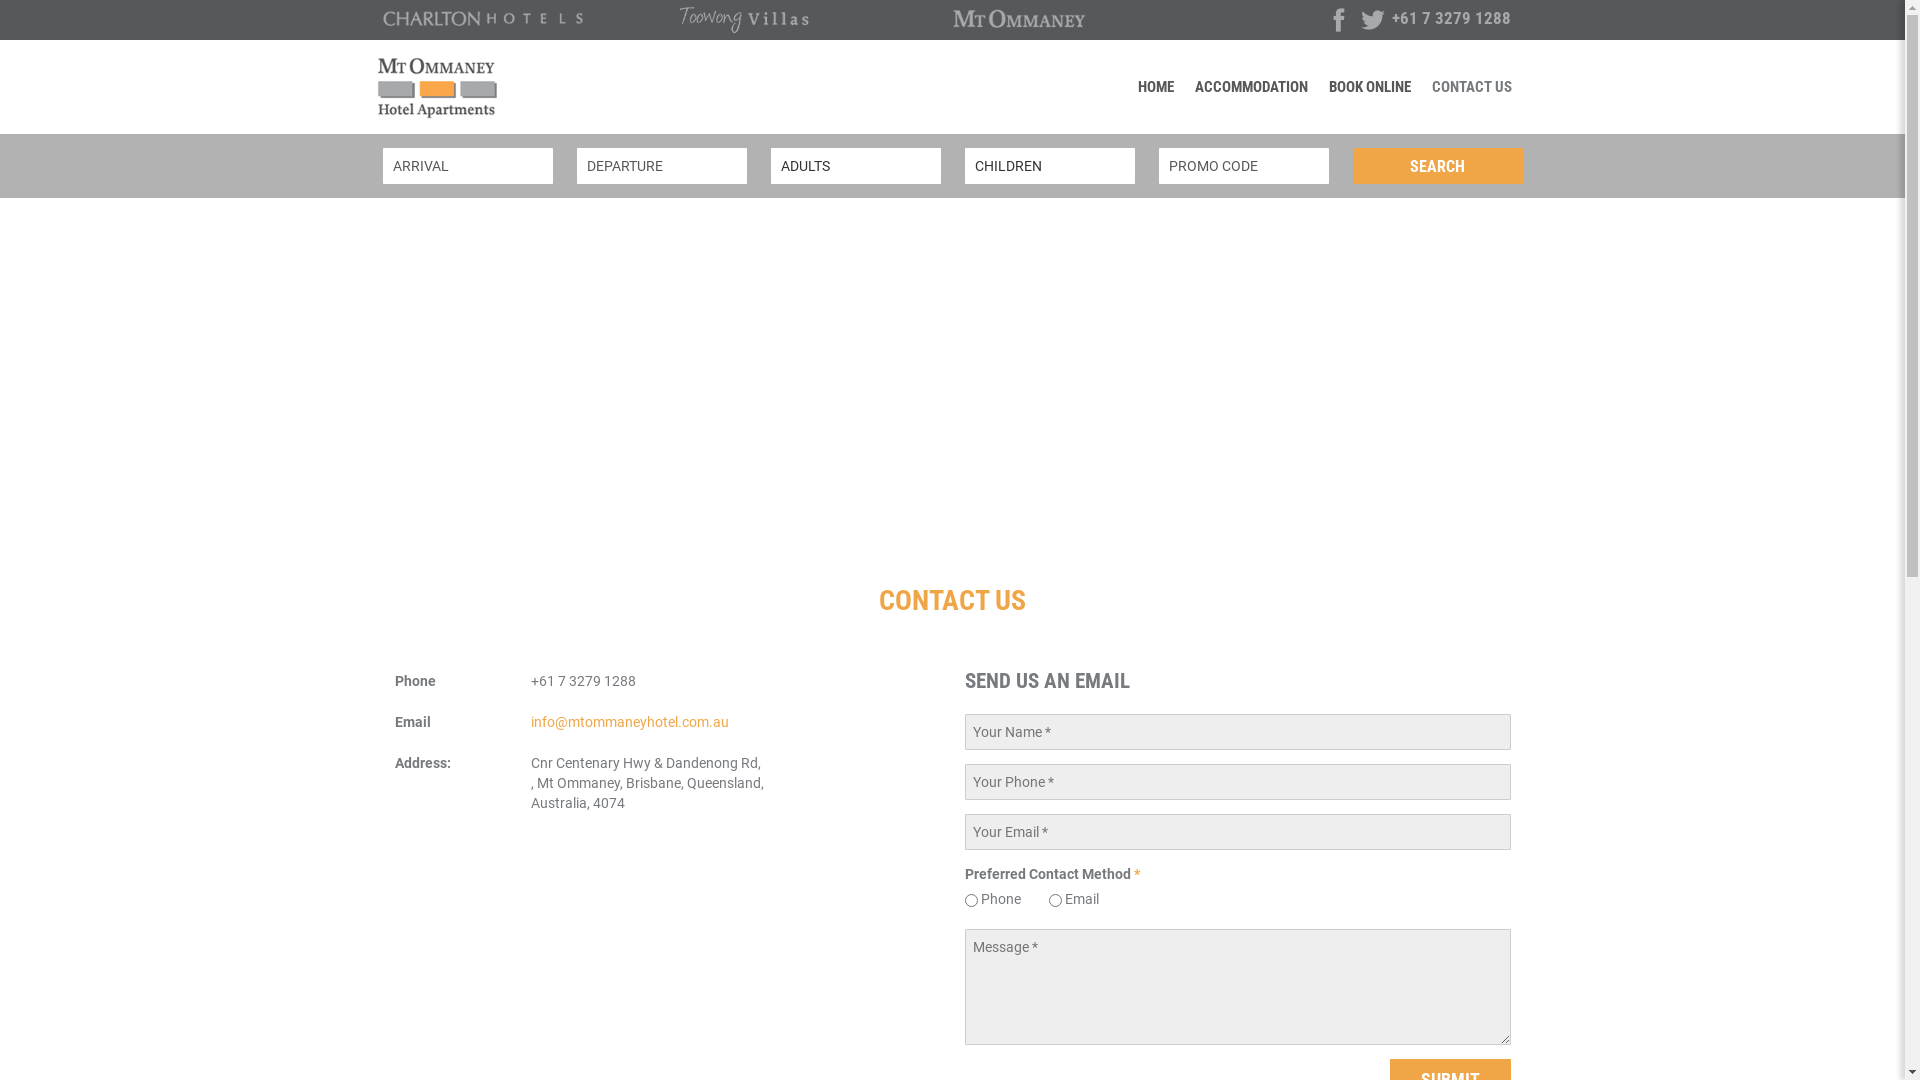 The width and height of the screenshot is (1920, 1080). Describe the element at coordinates (630, 722) in the screenshot. I see `info@mtommaneyhotel.com.au` at that location.